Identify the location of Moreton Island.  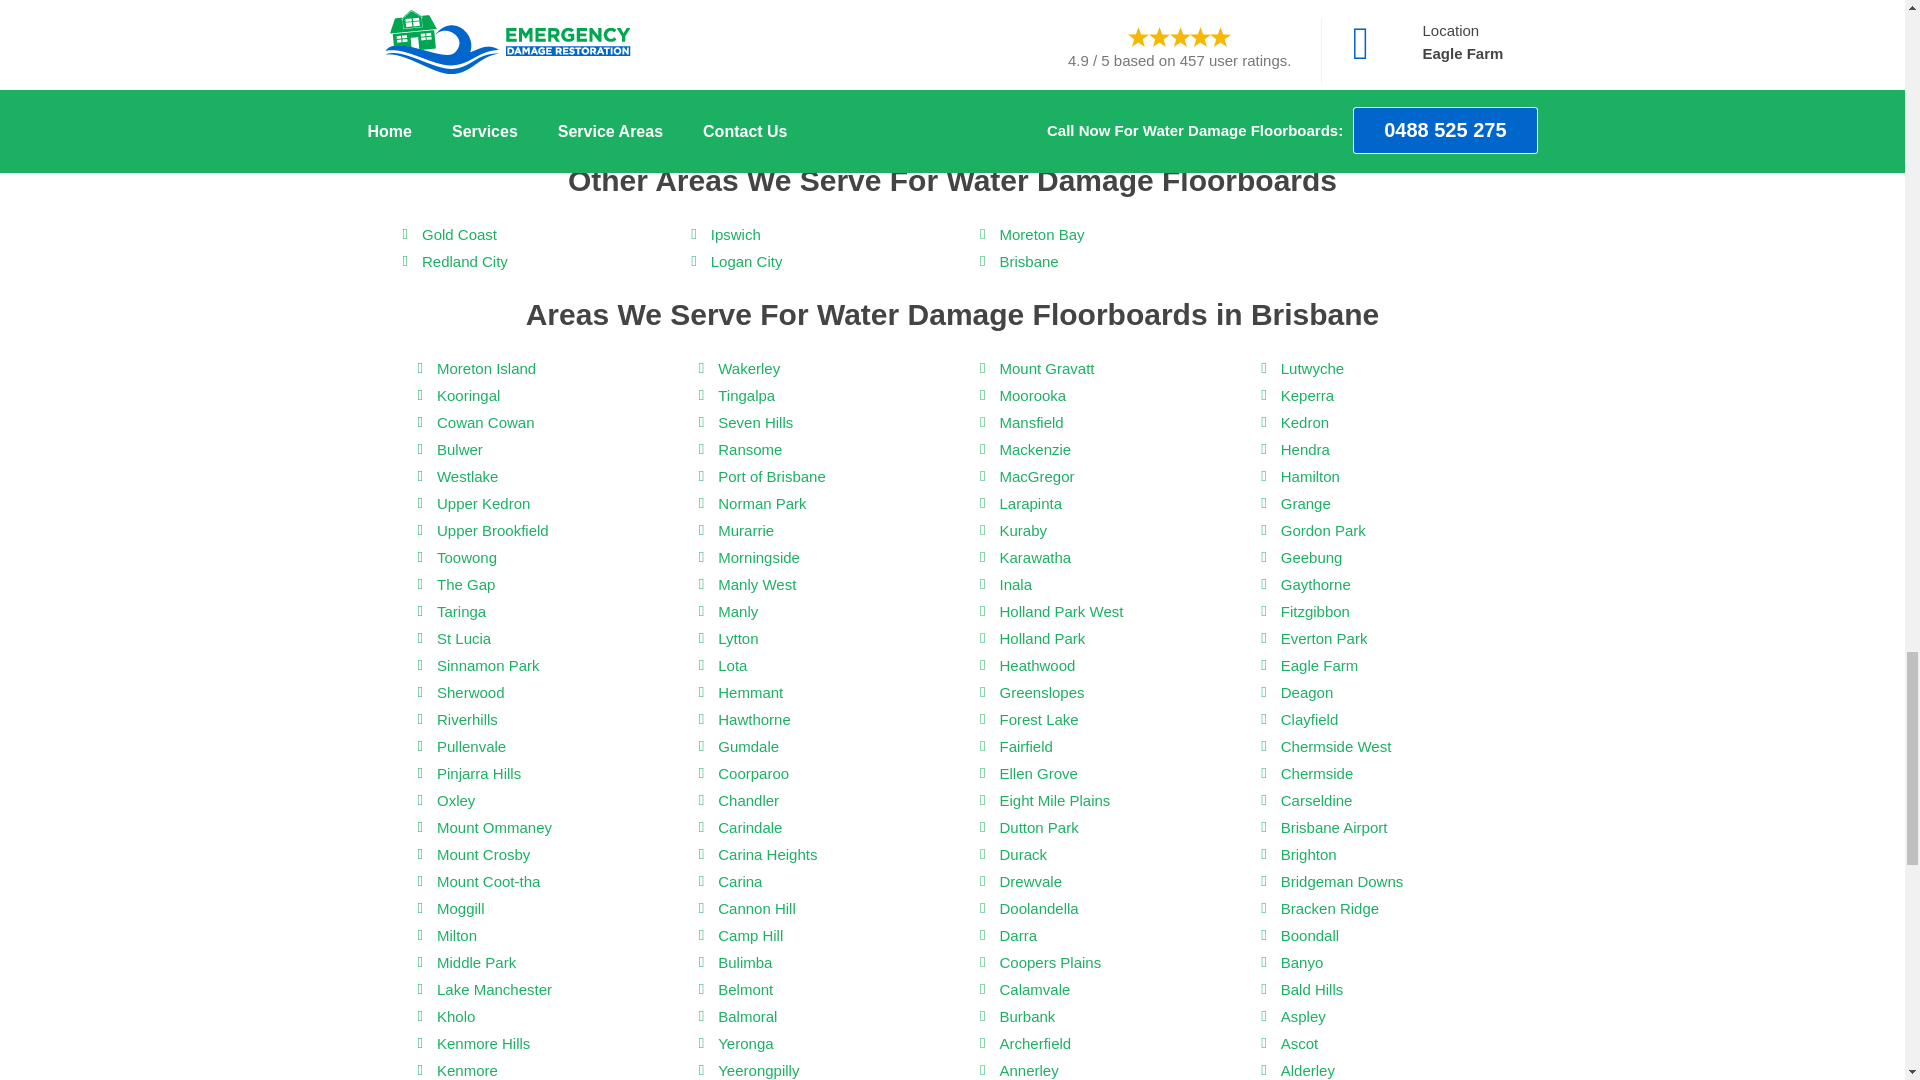
(486, 368).